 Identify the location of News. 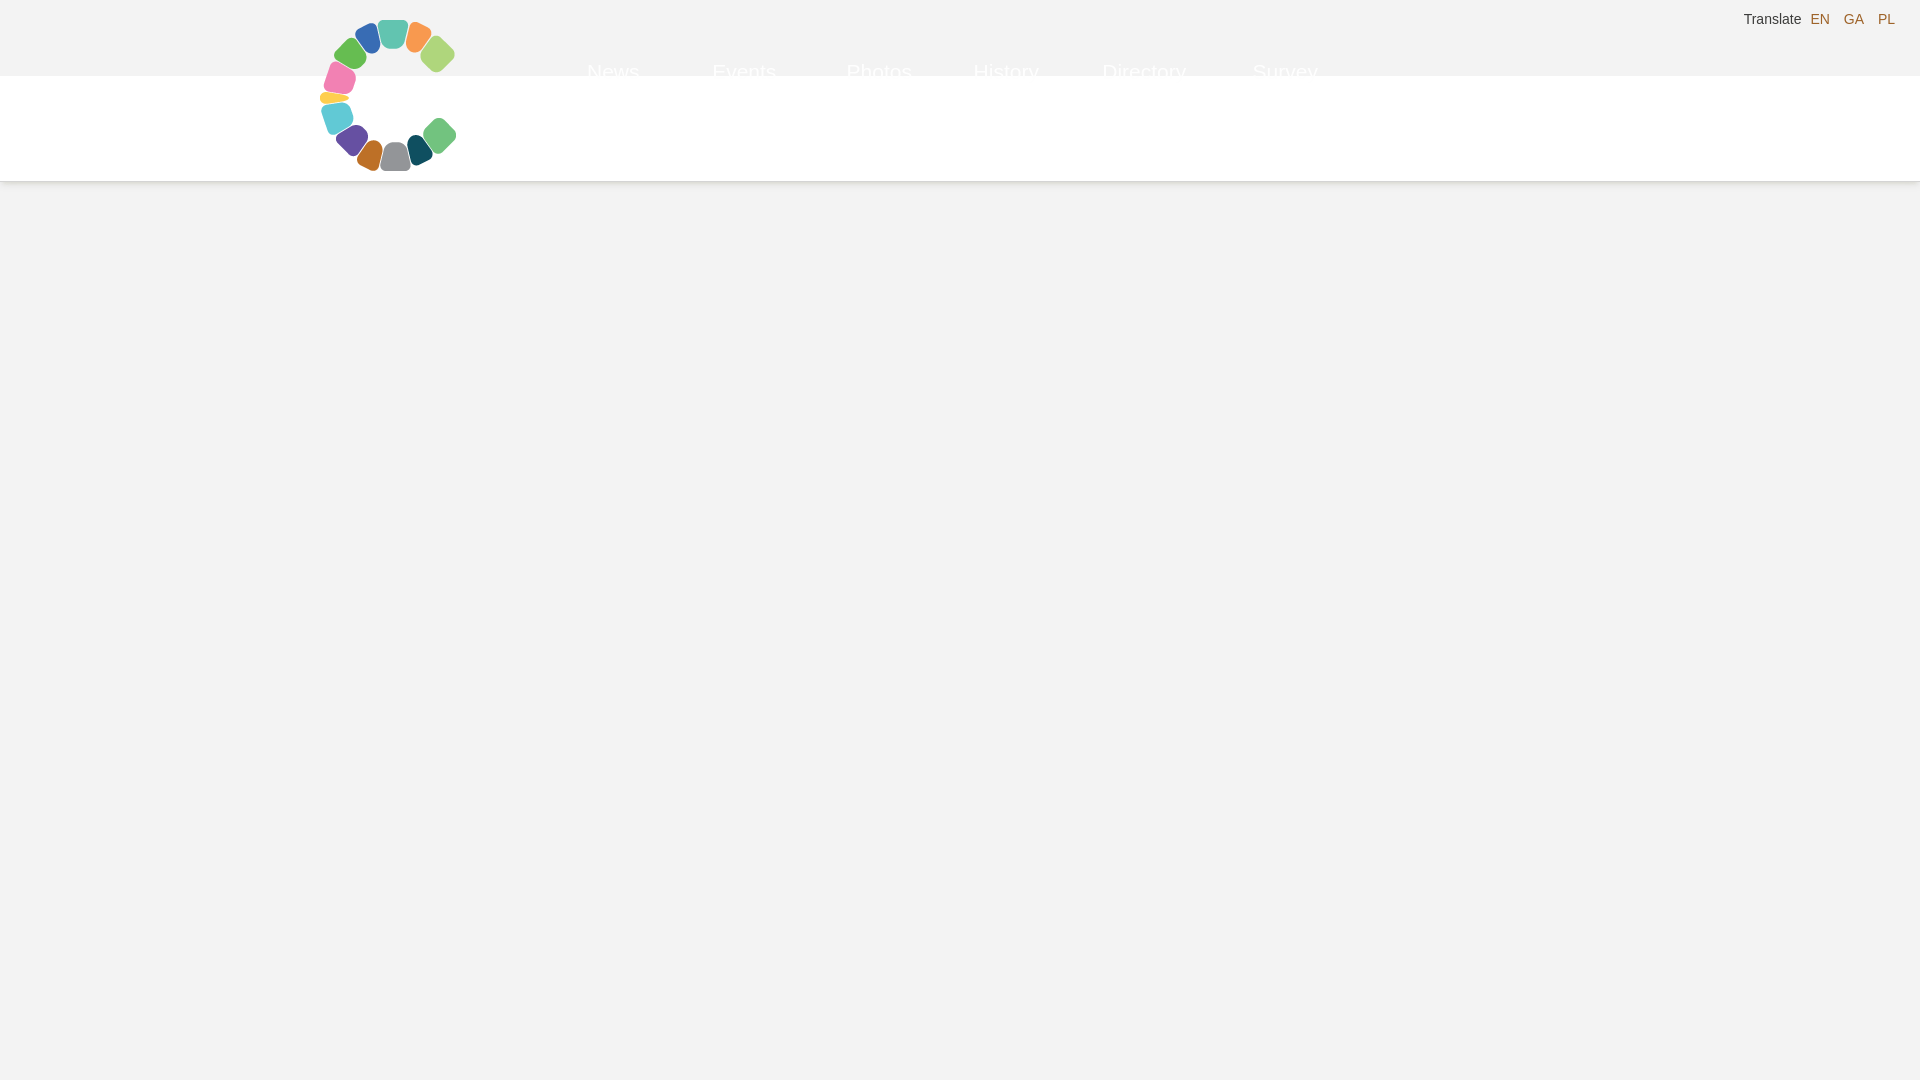
(613, 50).